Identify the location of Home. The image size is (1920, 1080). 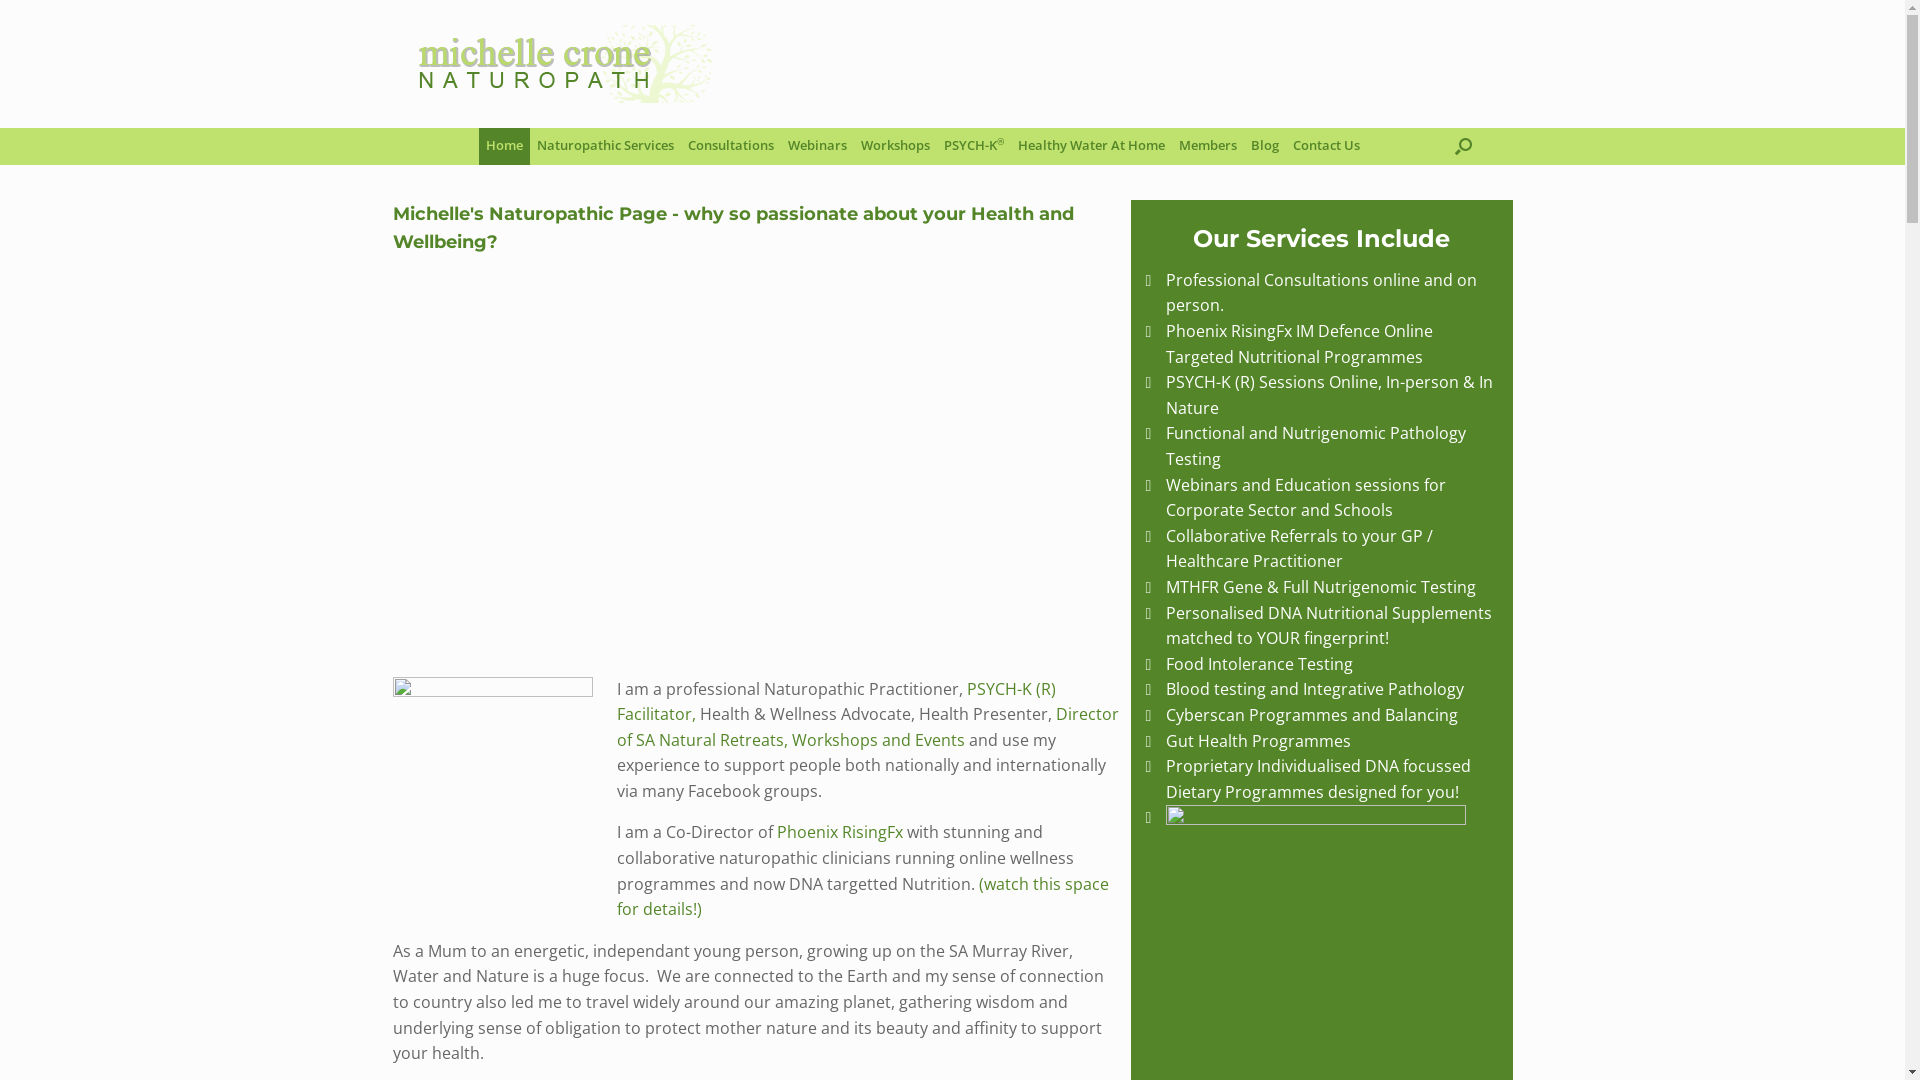
(504, 146).